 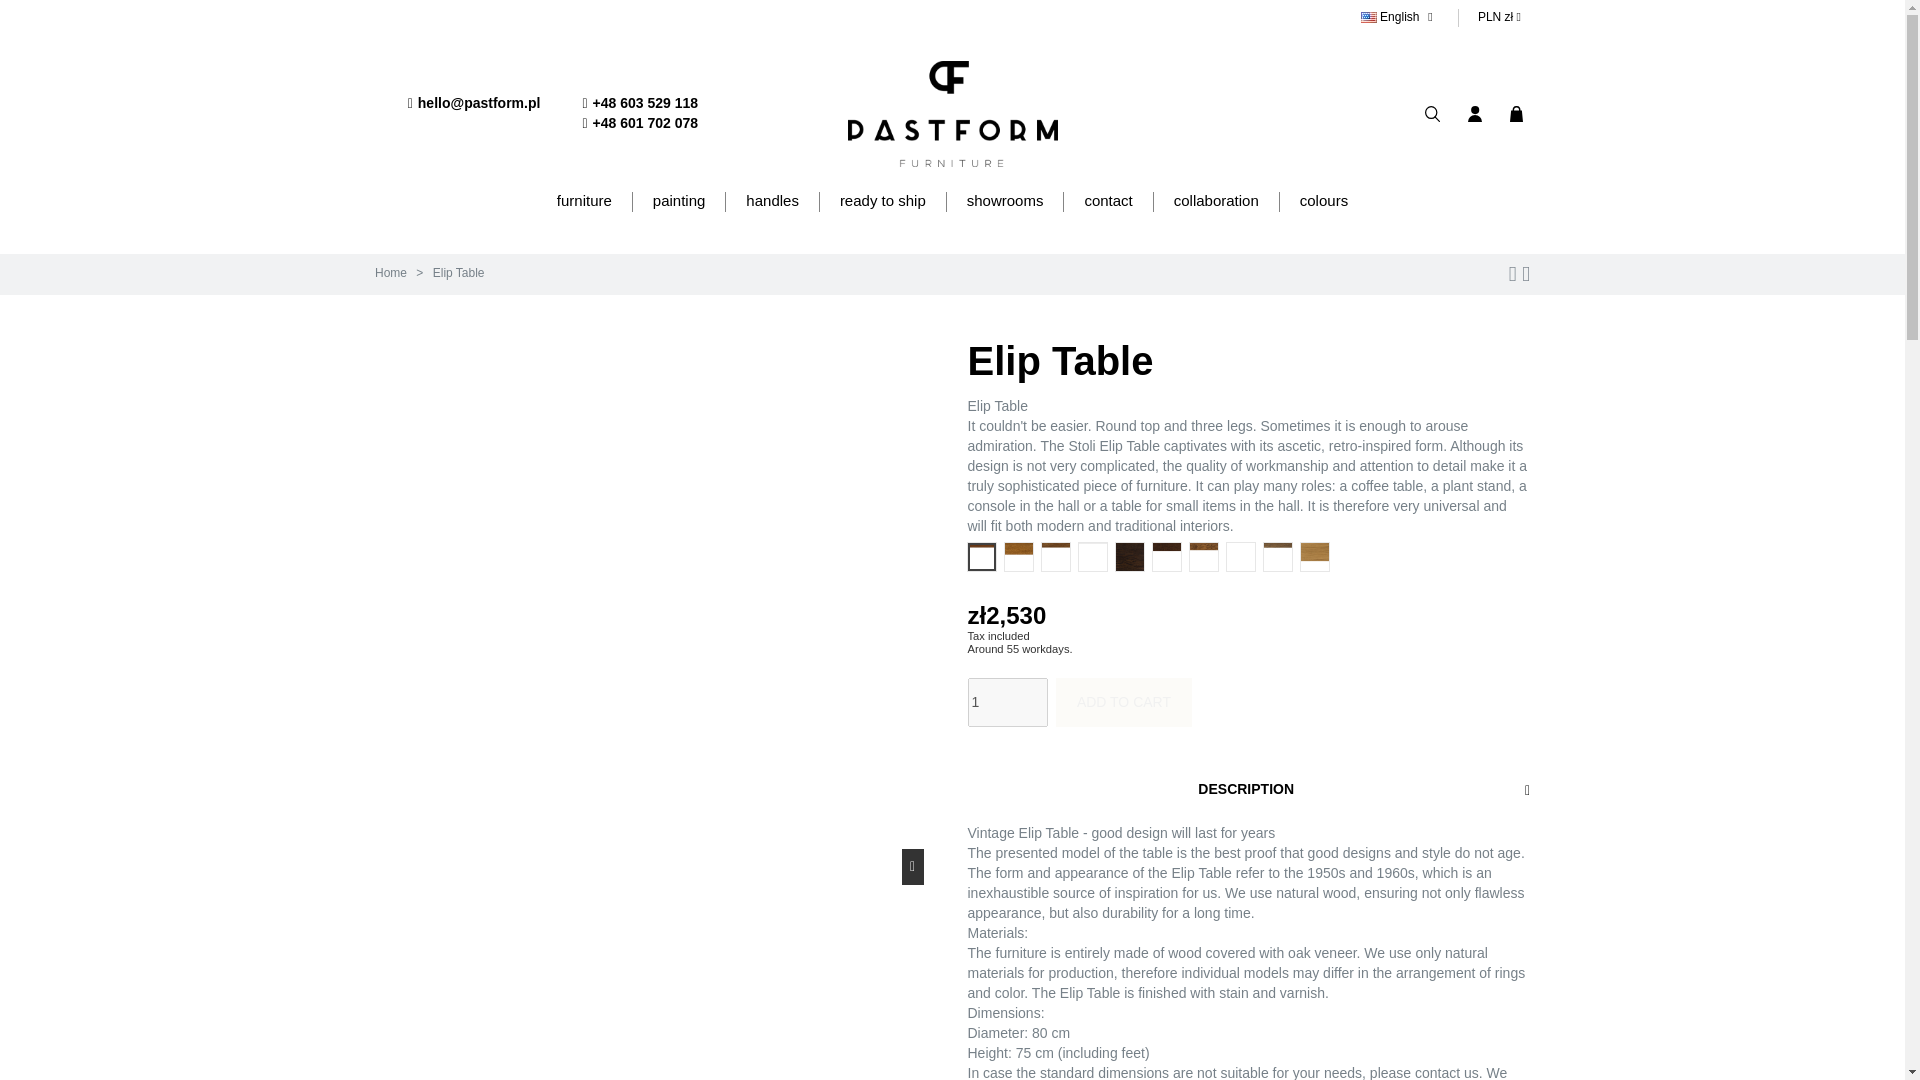 What do you see at coordinates (882, 202) in the screenshot?
I see `ready to ship` at bounding box center [882, 202].